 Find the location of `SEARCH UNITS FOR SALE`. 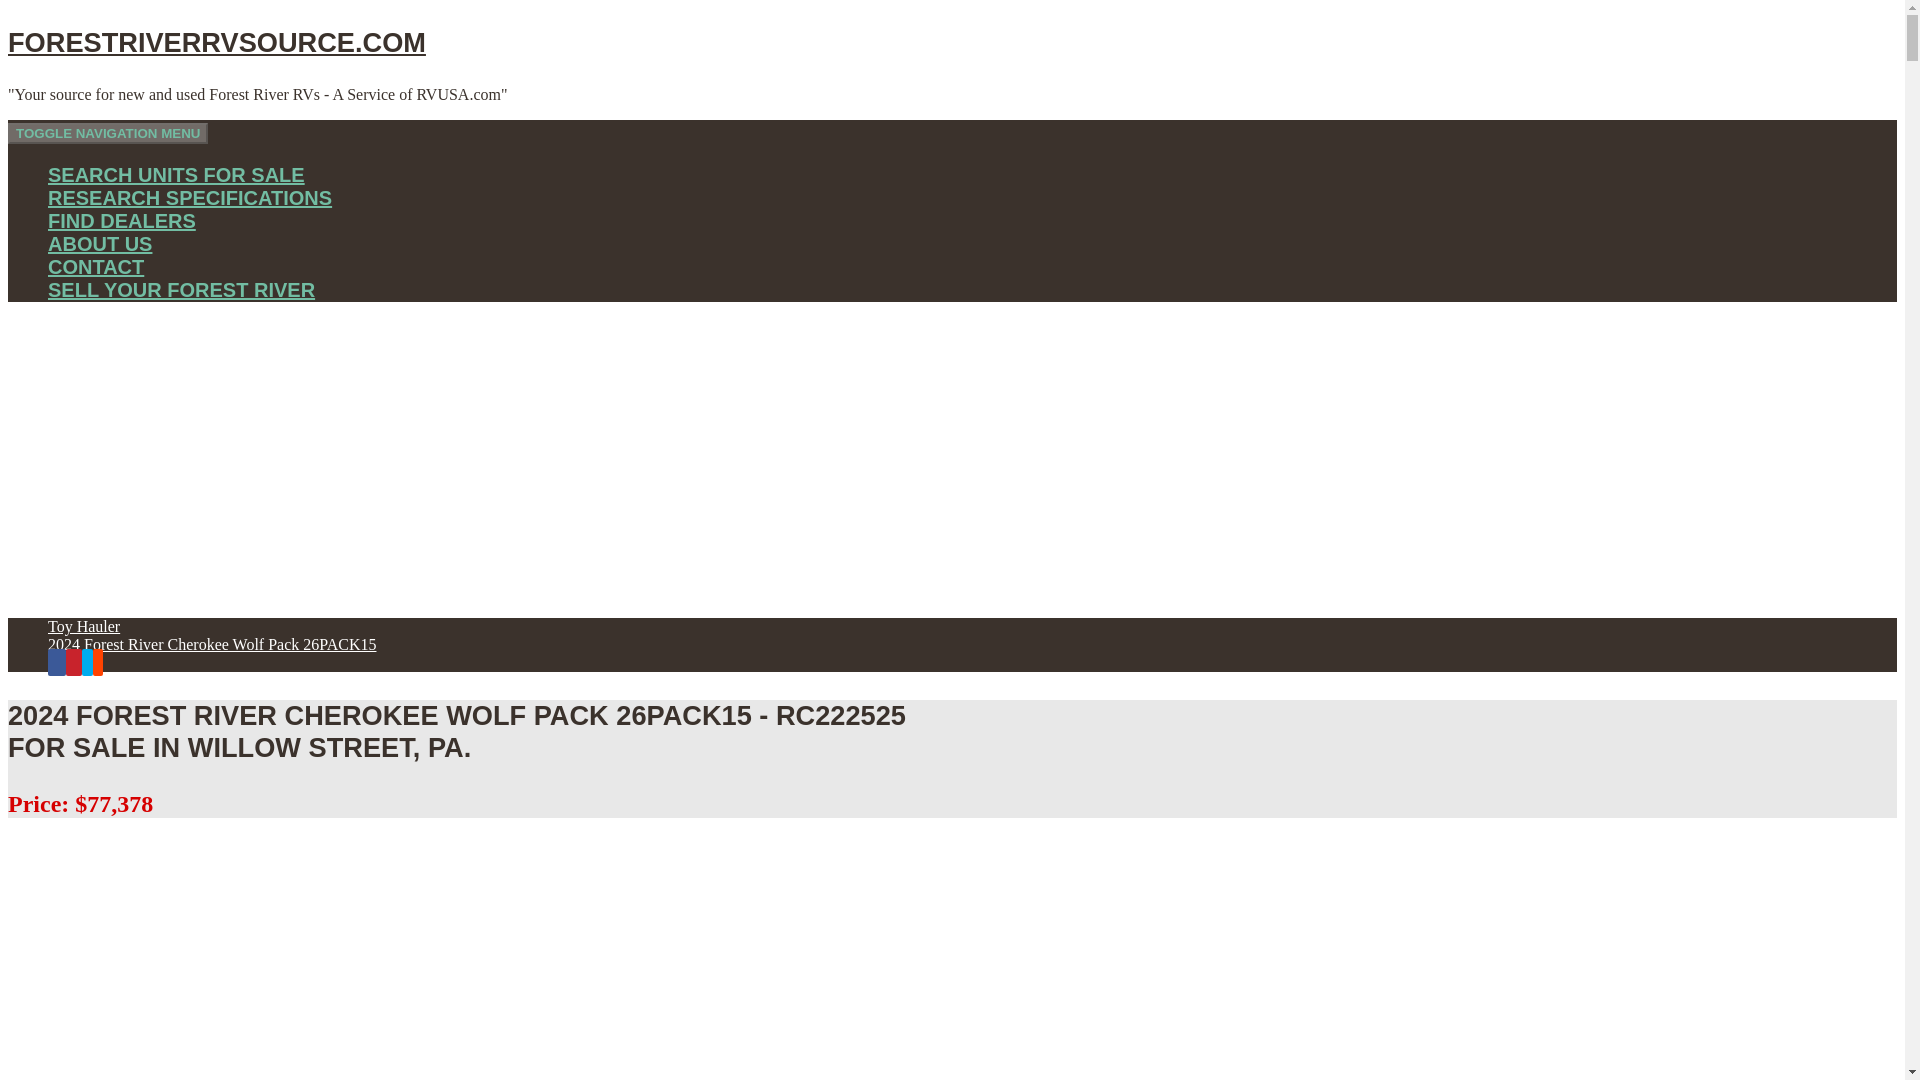

SEARCH UNITS FOR SALE is located at coordinates (176, 174).